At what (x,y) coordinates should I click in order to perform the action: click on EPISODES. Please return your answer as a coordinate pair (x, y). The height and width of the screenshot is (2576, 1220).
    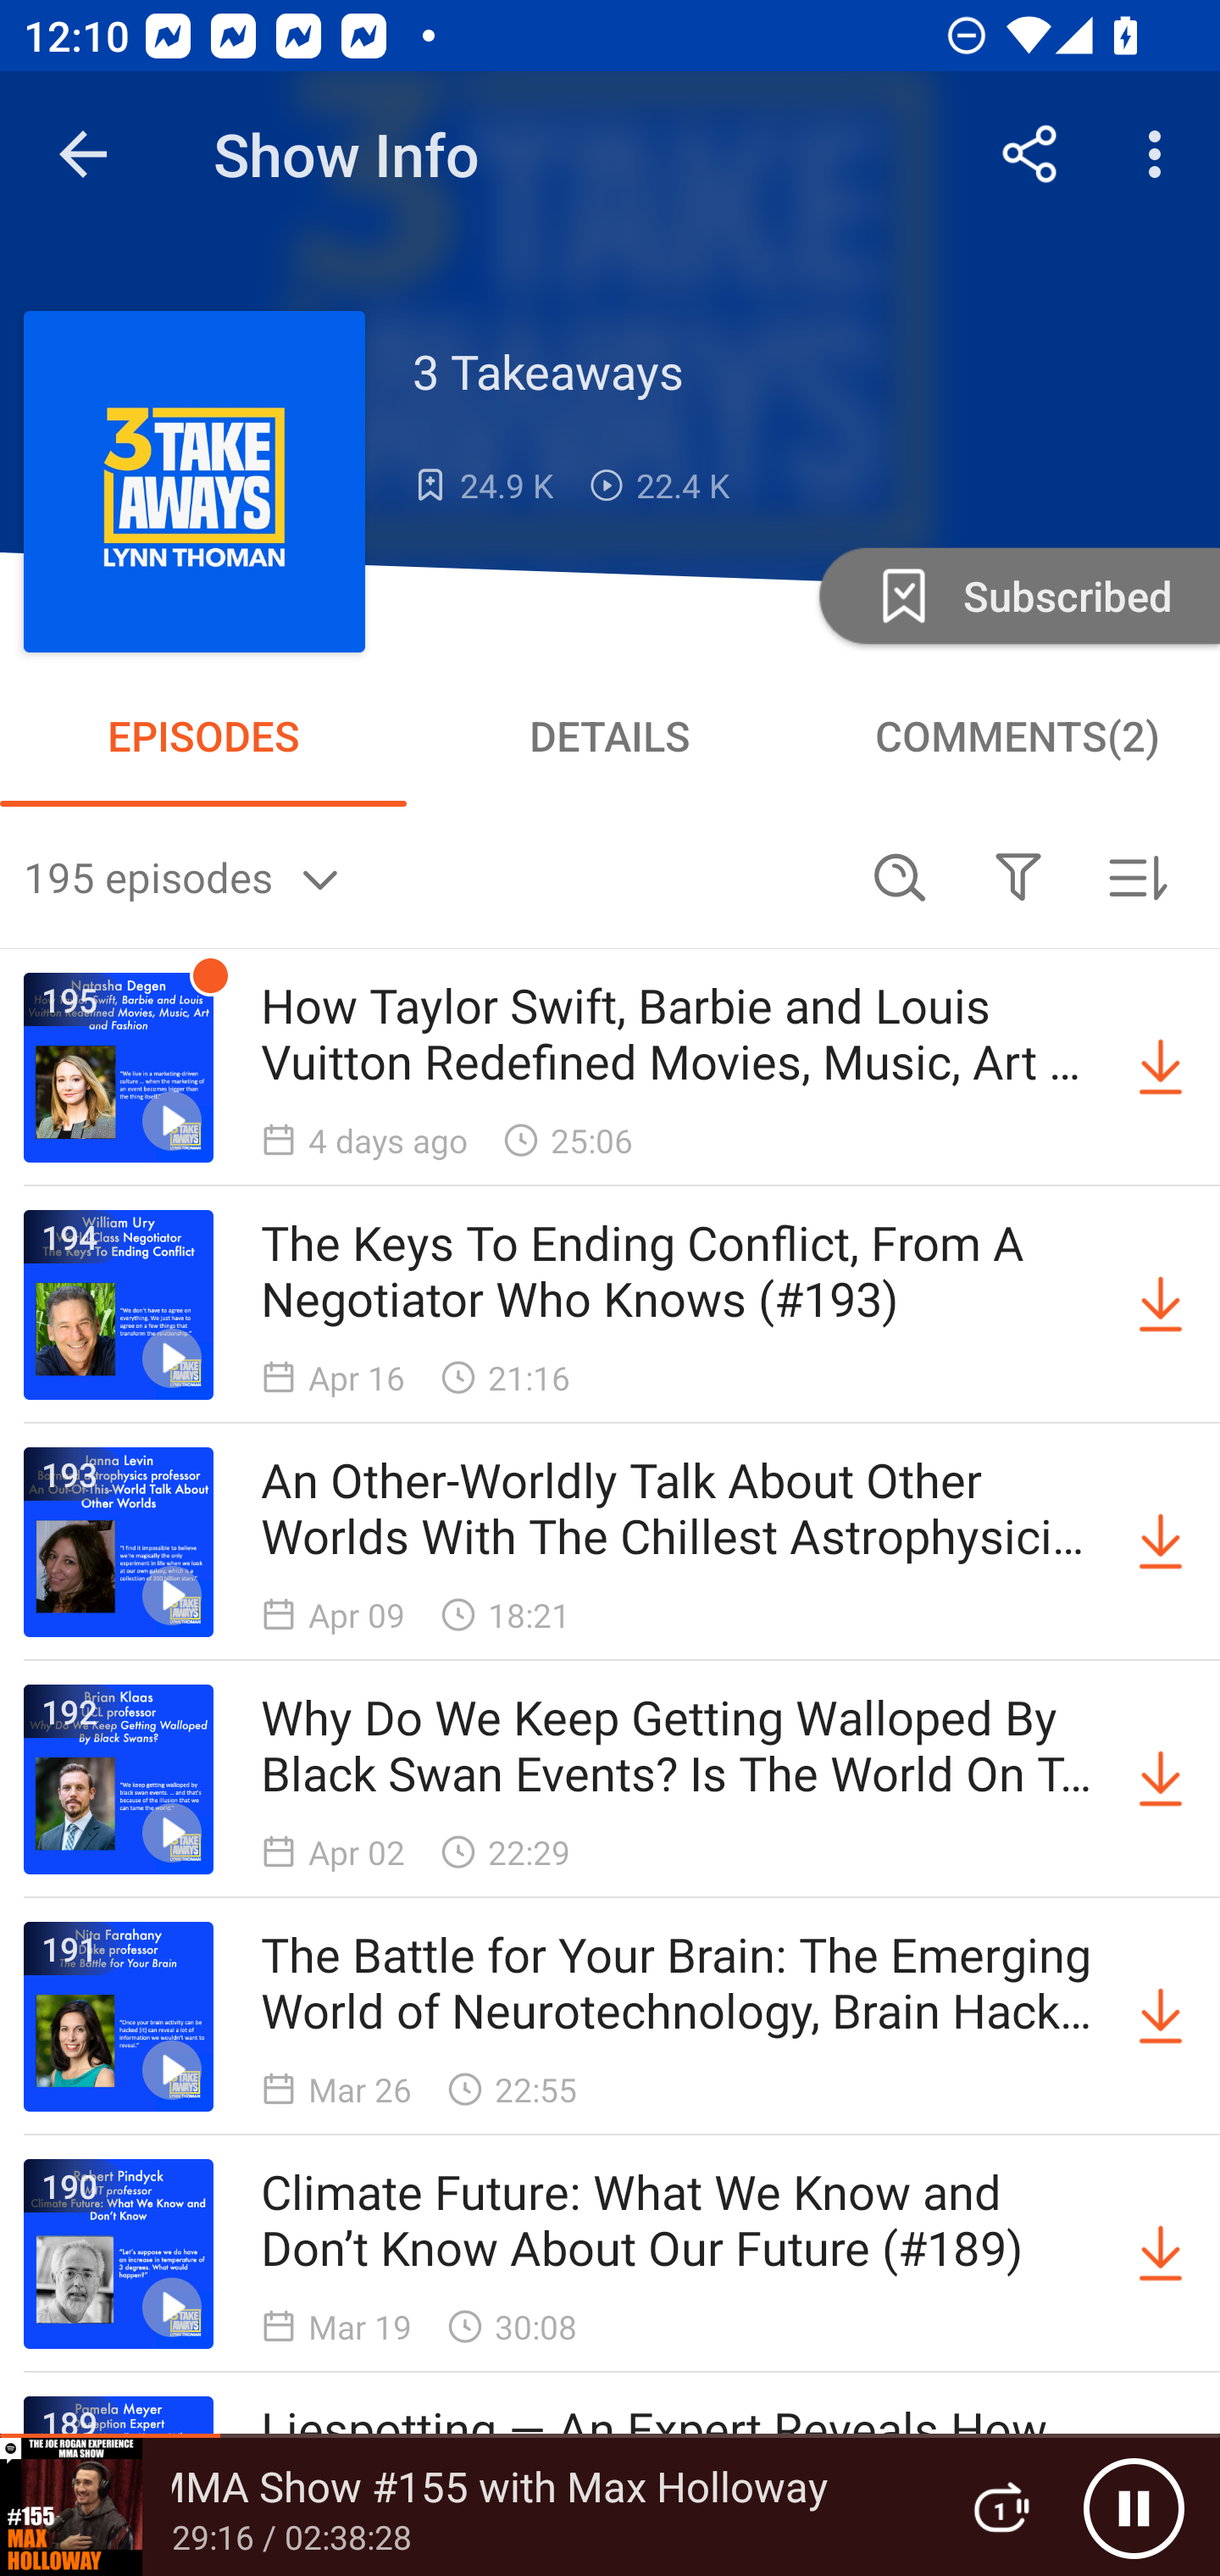
    Looking at the image, I should click on (203, 736).